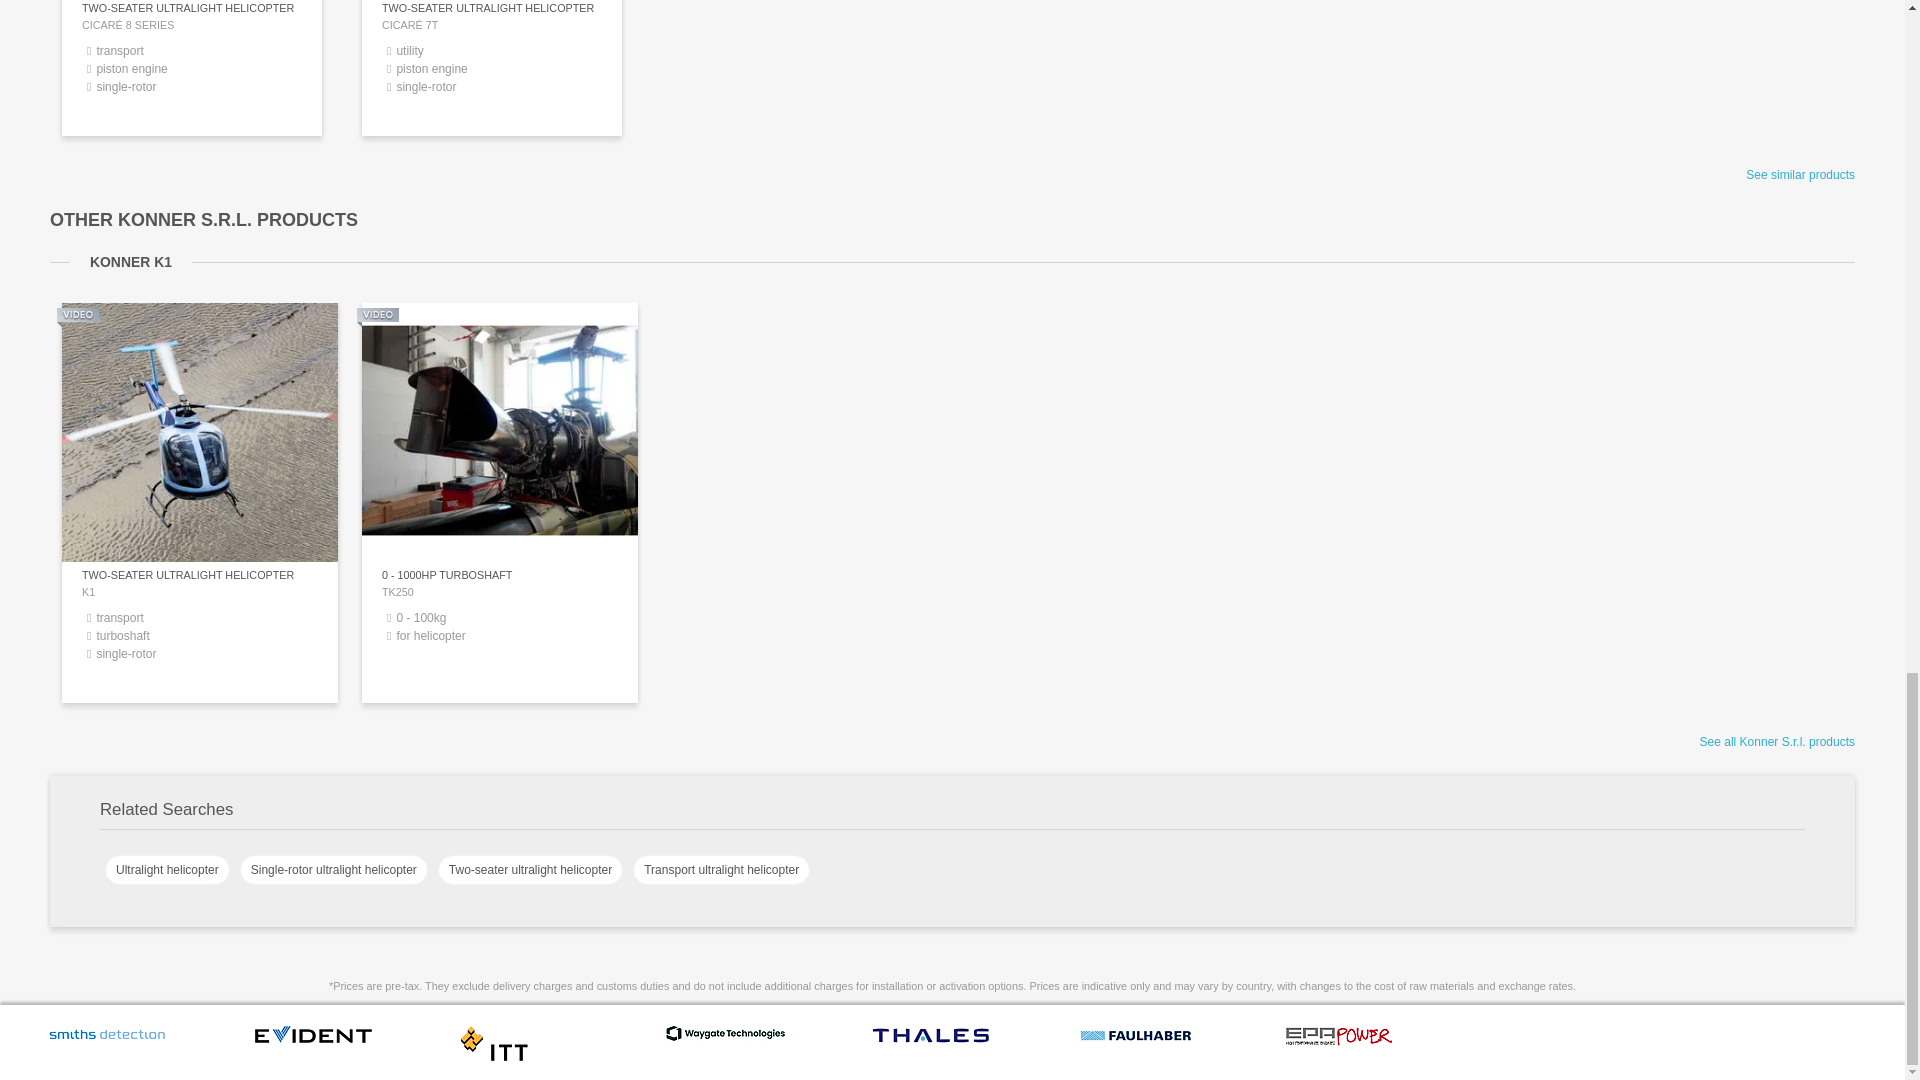 This screenshot has height=1080, width=1920. What do you see at coordinates (725, 1038) in the screenshot?
I see `Waygate Technologies` at bounding box center [725, 1038].